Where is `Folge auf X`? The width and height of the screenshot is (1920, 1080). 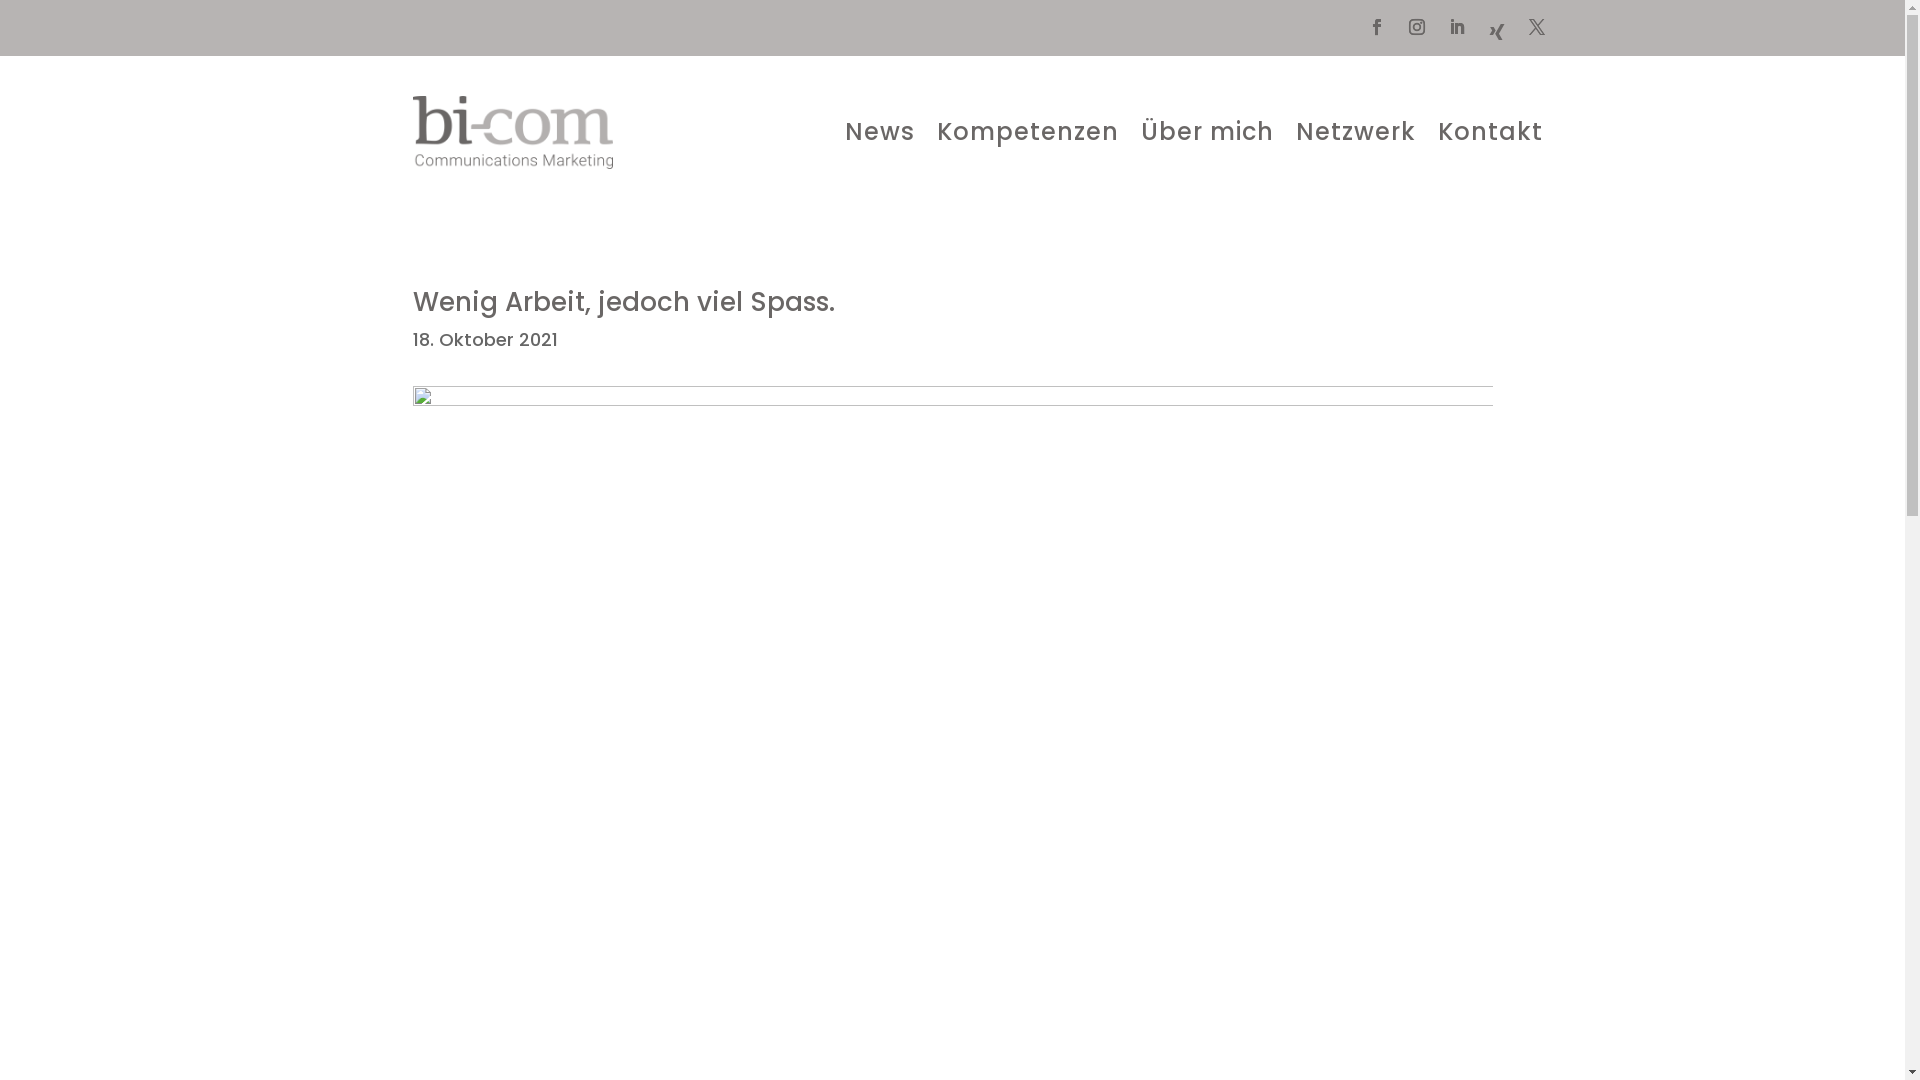
Folge auf X is located at coordinates (1536, 27).